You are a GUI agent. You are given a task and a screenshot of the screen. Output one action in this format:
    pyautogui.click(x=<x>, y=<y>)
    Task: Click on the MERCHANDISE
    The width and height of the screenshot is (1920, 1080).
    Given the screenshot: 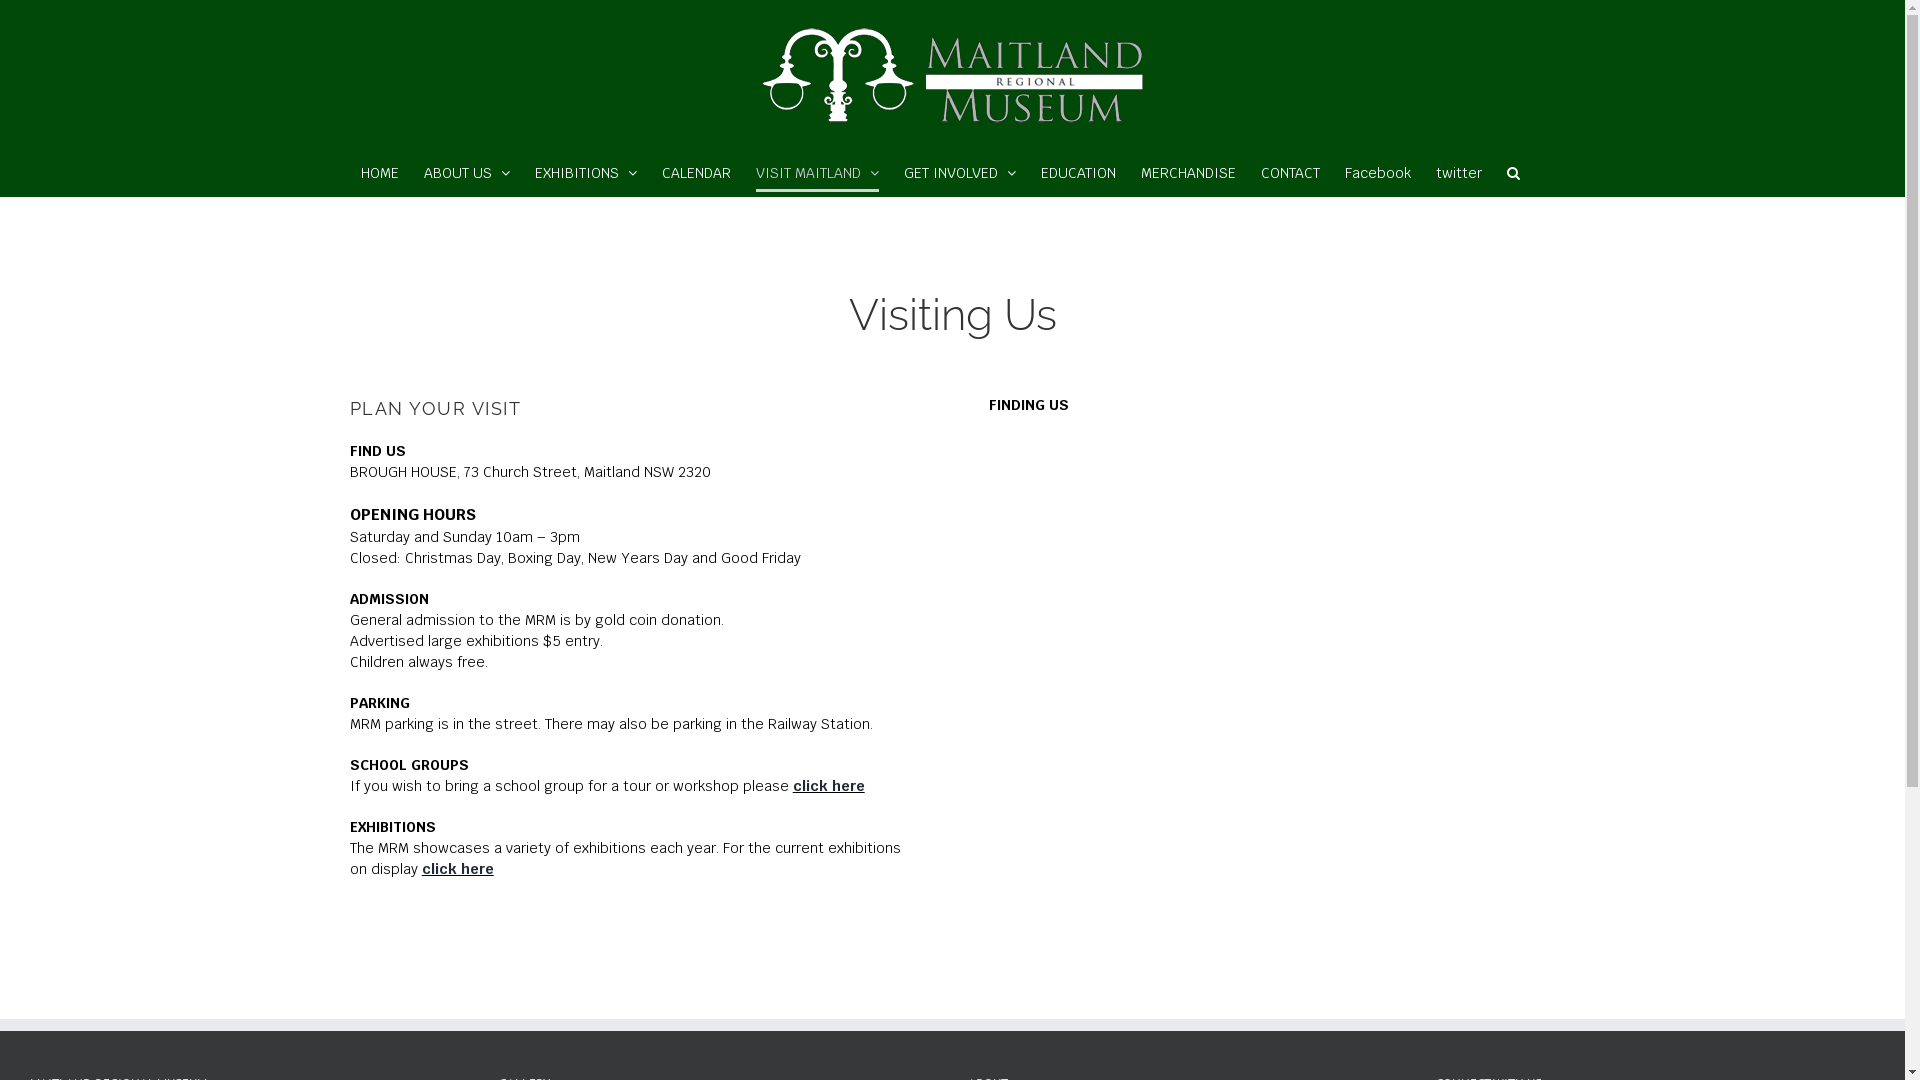 What is the action you would take?
    pyautogui.click(x=1188, y=172)
    